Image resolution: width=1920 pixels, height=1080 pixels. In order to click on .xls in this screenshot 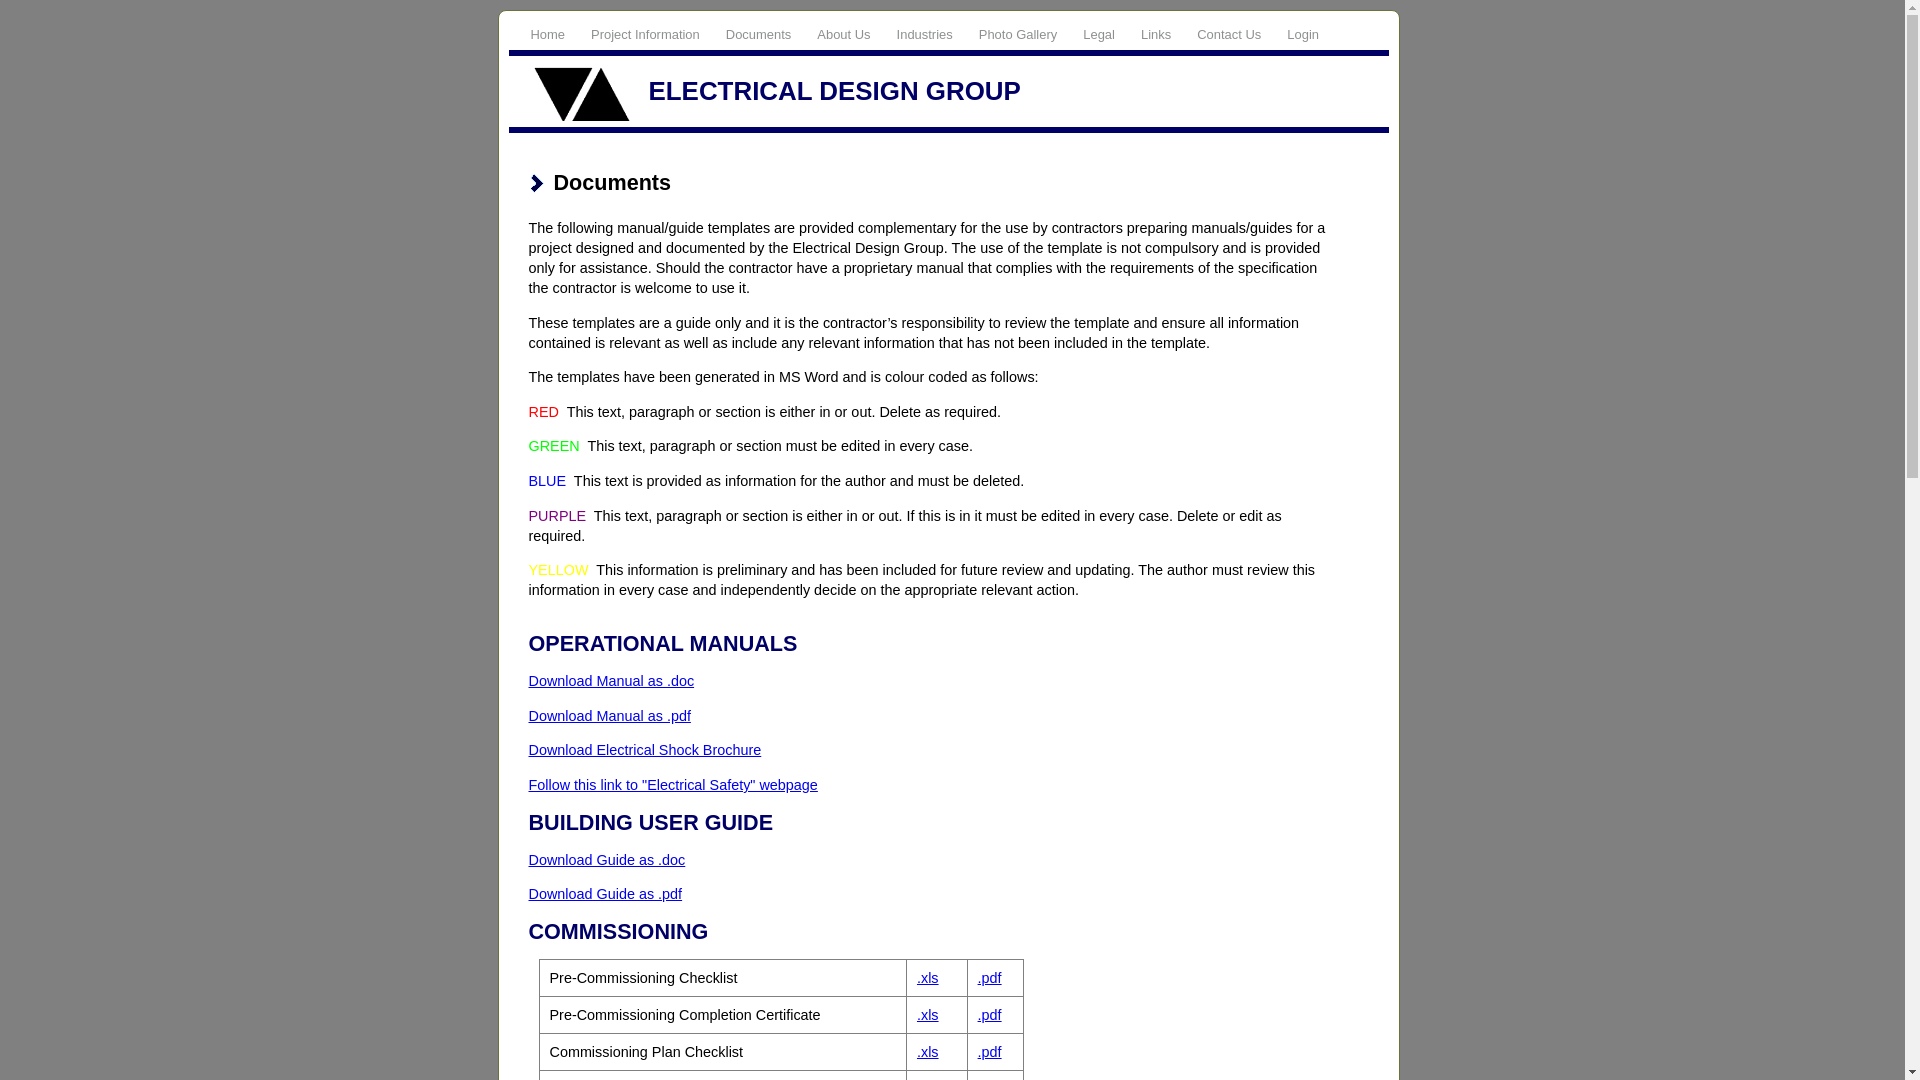, I will do `click(928, 1052)`.